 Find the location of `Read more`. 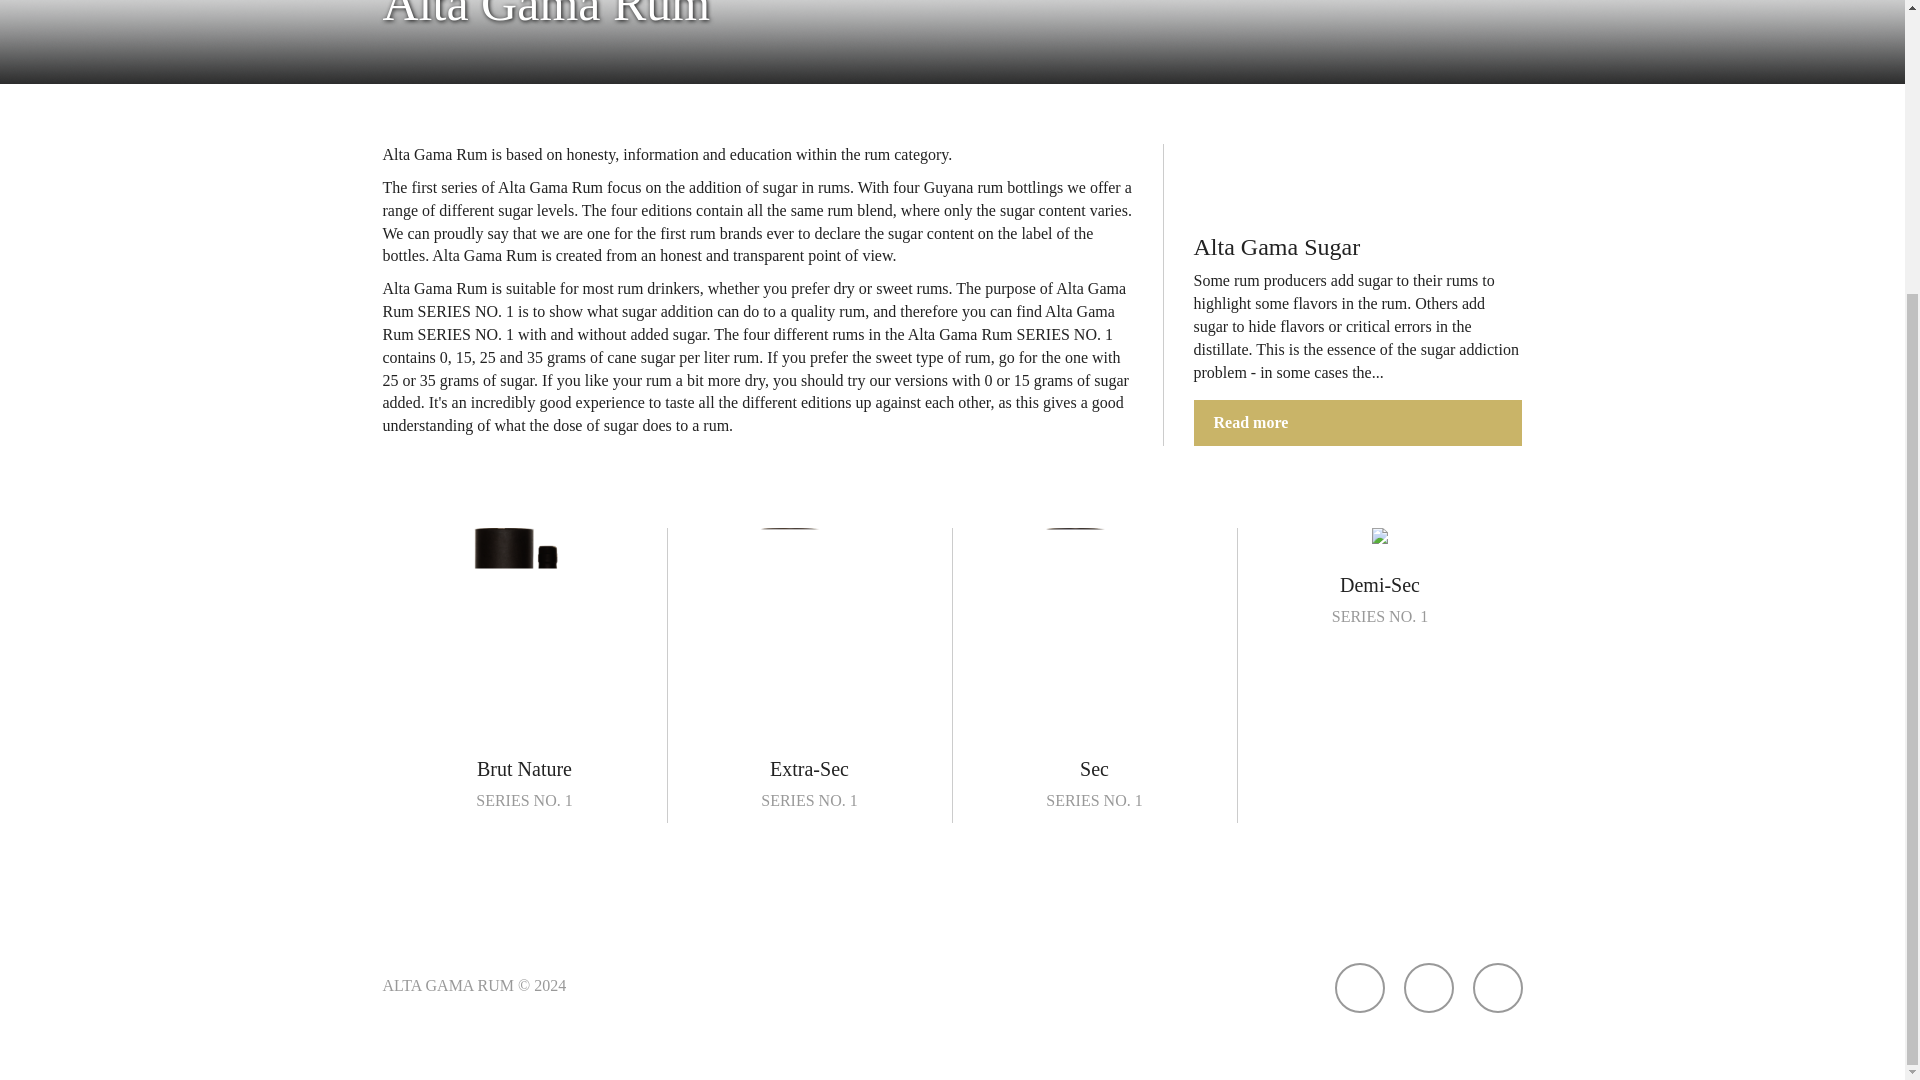

Read more is located at coordinates (810, 670).